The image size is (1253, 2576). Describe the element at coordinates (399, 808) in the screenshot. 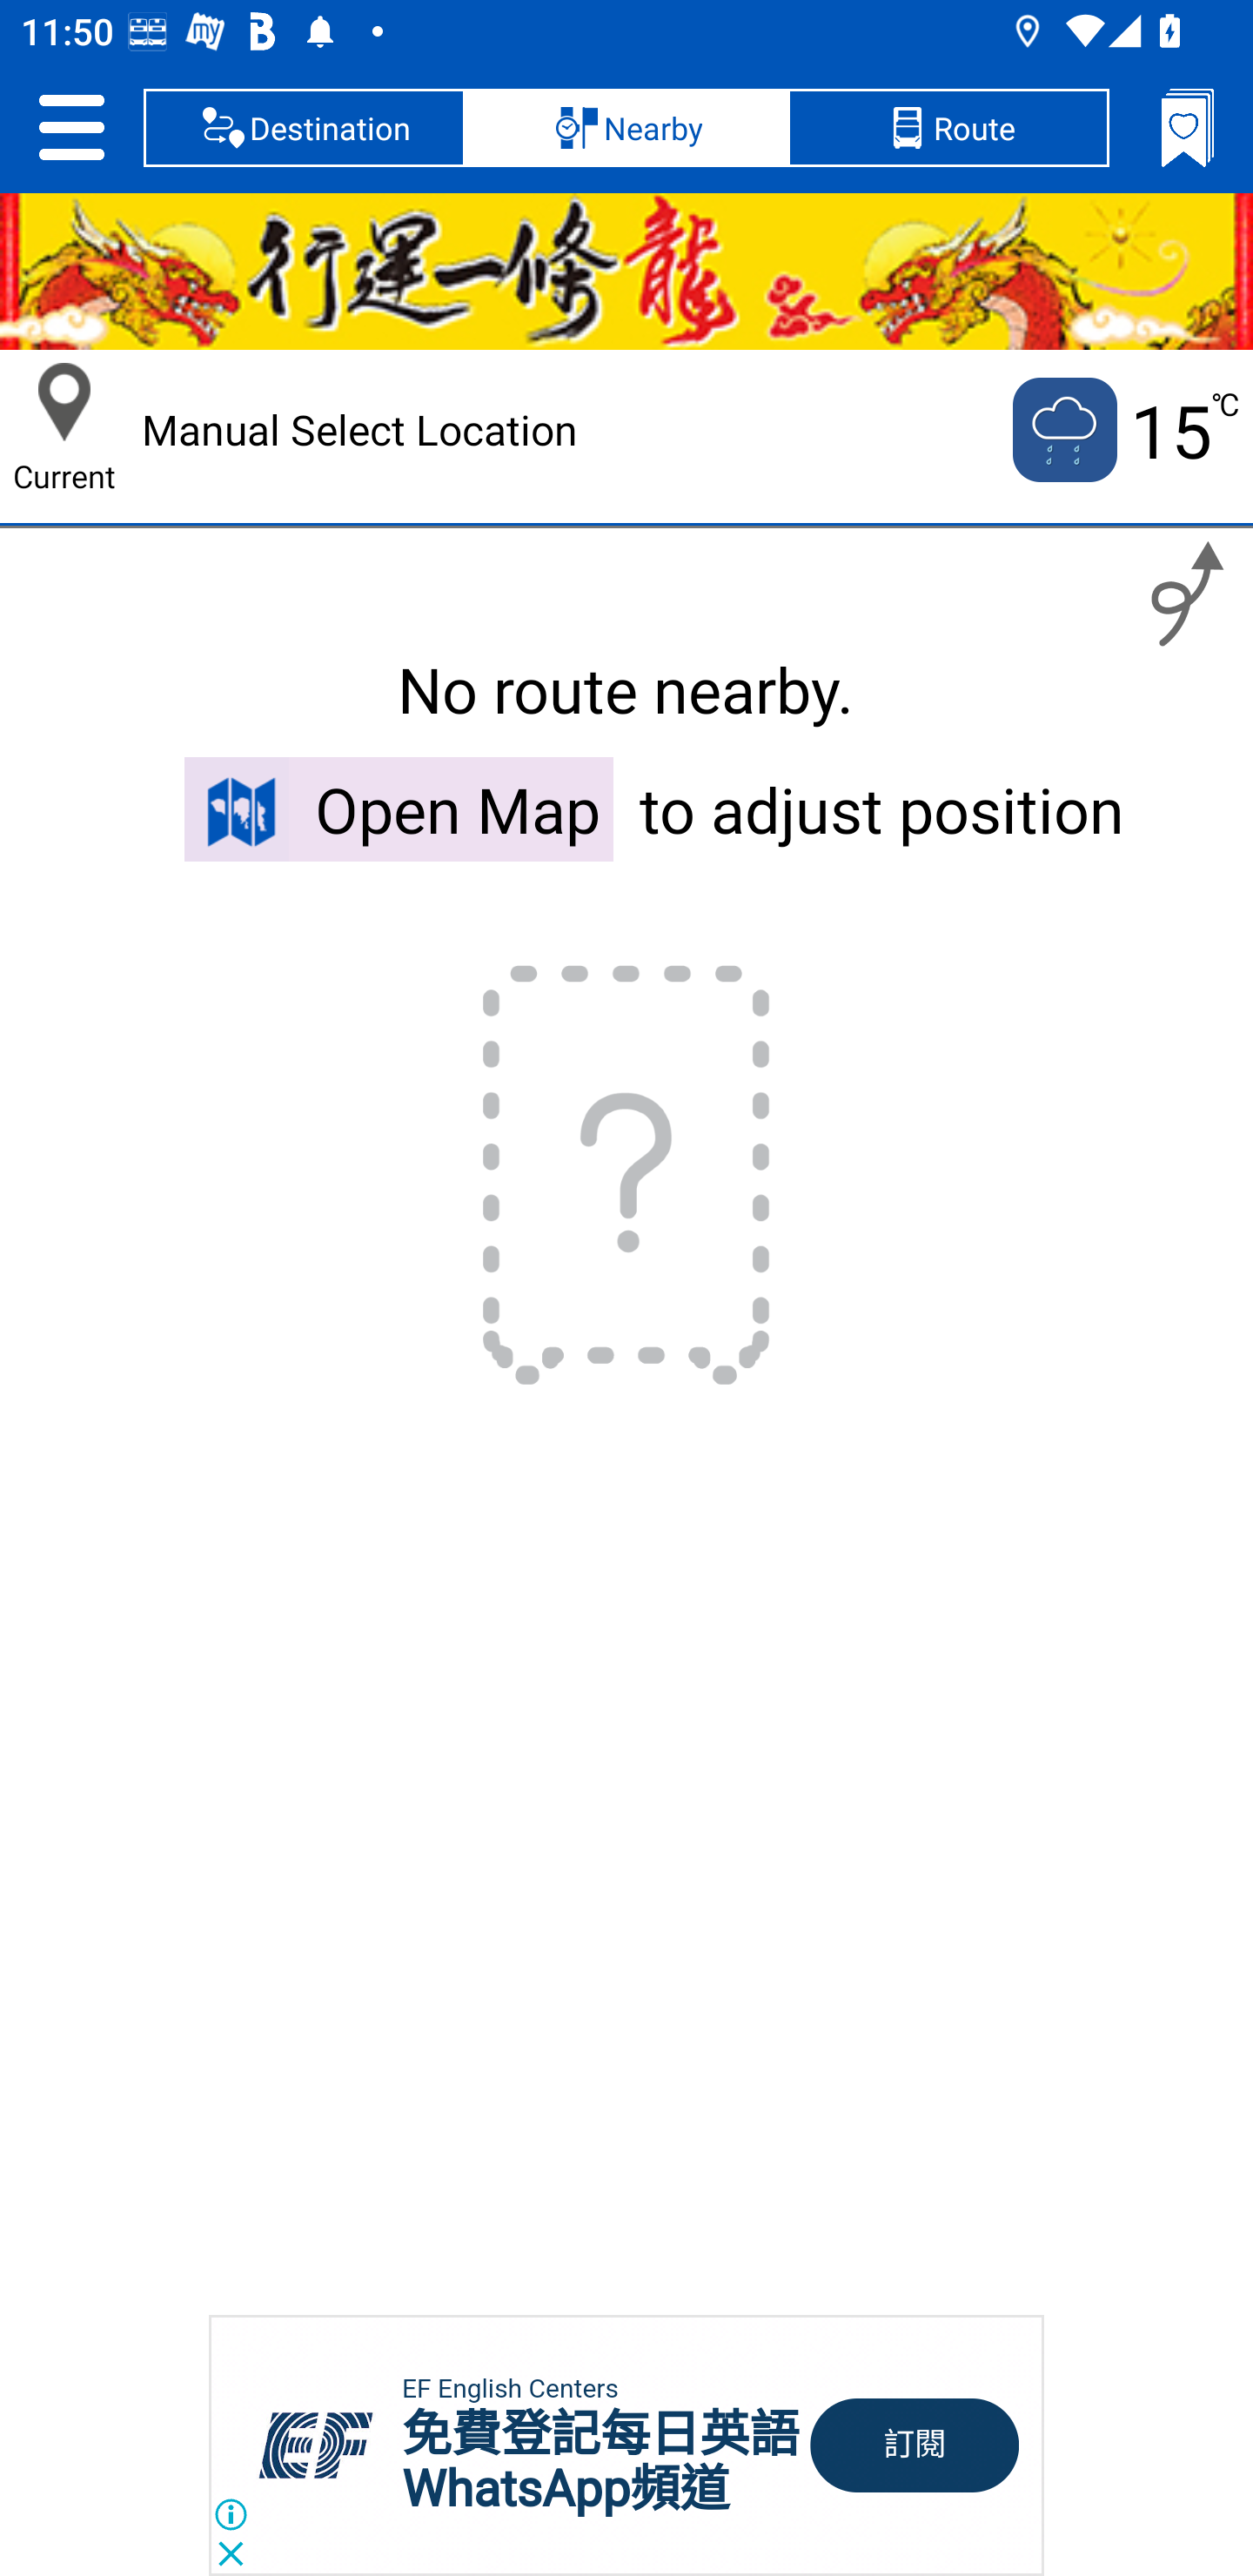

I see `Open Map` at that location.